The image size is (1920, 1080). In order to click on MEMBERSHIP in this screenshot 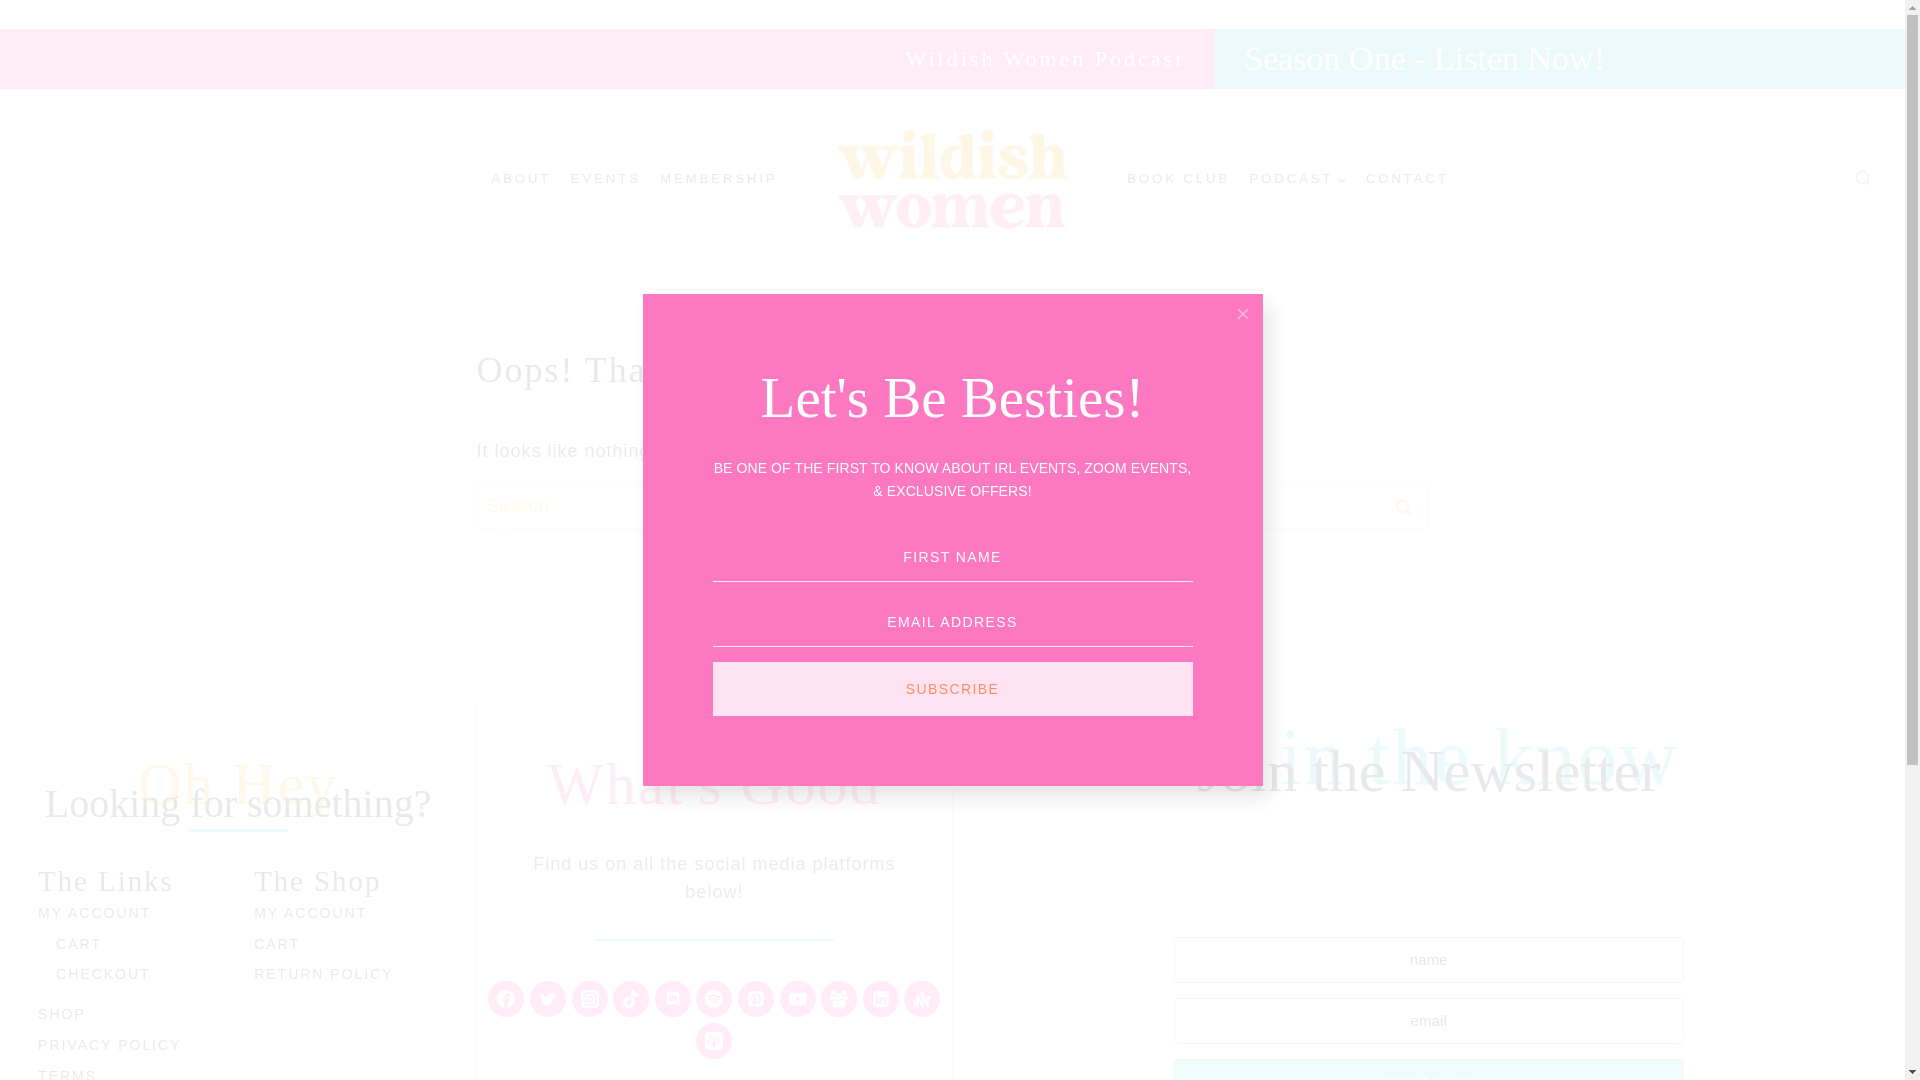, I will do `click(718, 178)`.